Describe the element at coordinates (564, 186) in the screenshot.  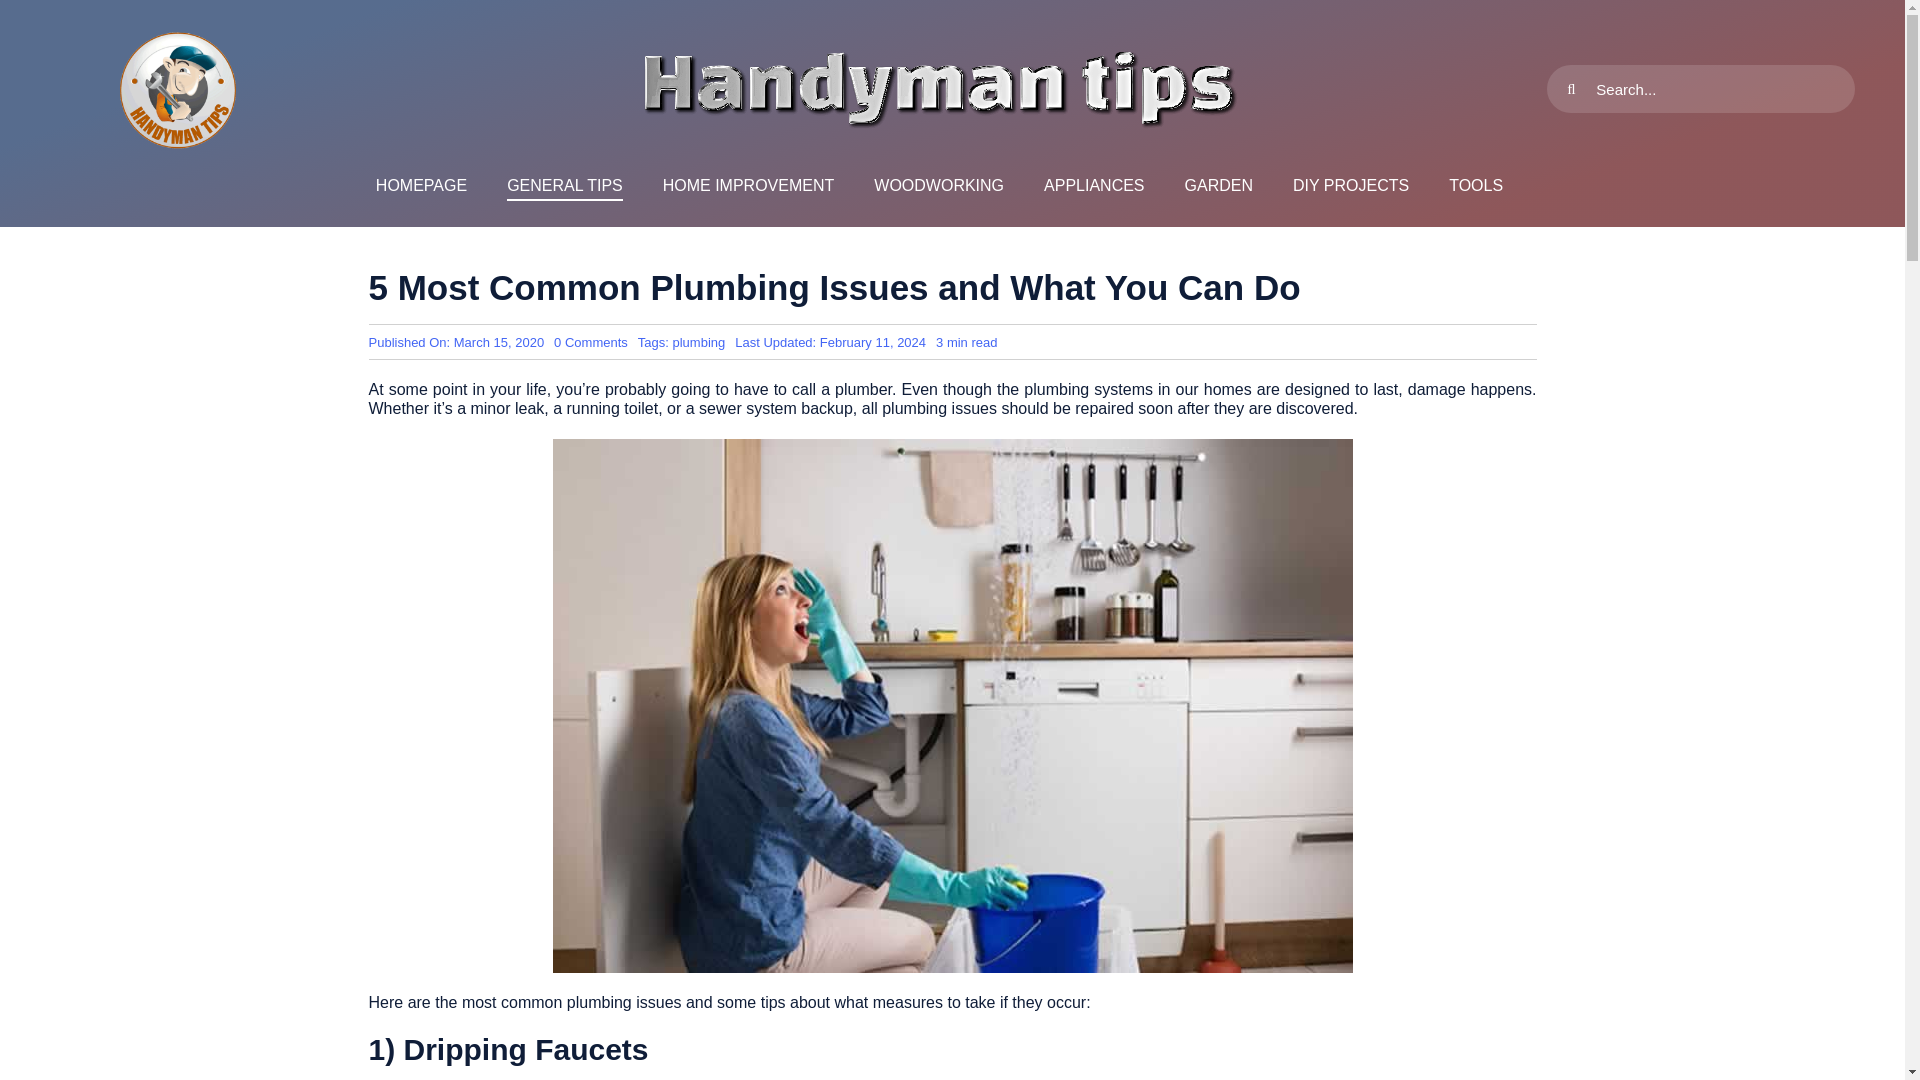
I see `GENERAL TIPS` at that location.